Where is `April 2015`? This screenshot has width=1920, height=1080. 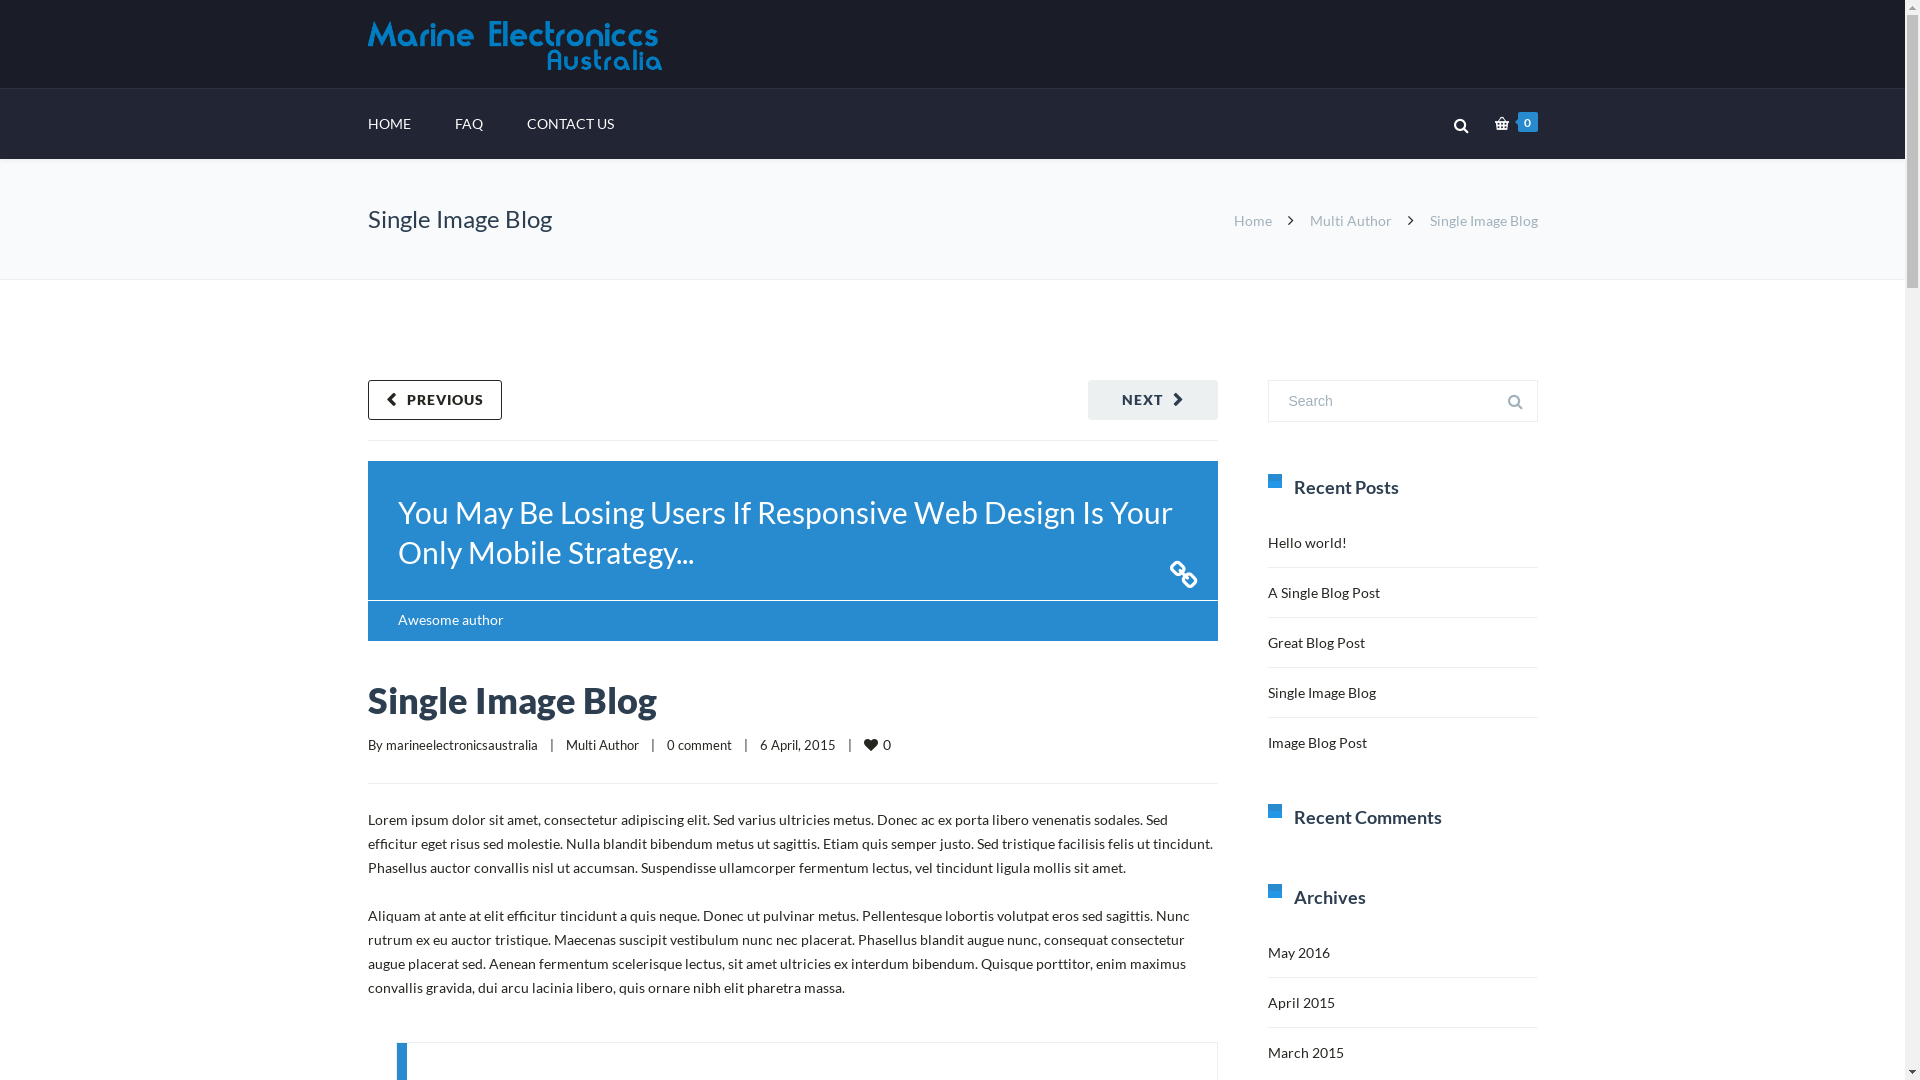 April 2015 is located at coordinates (1302, 1002).